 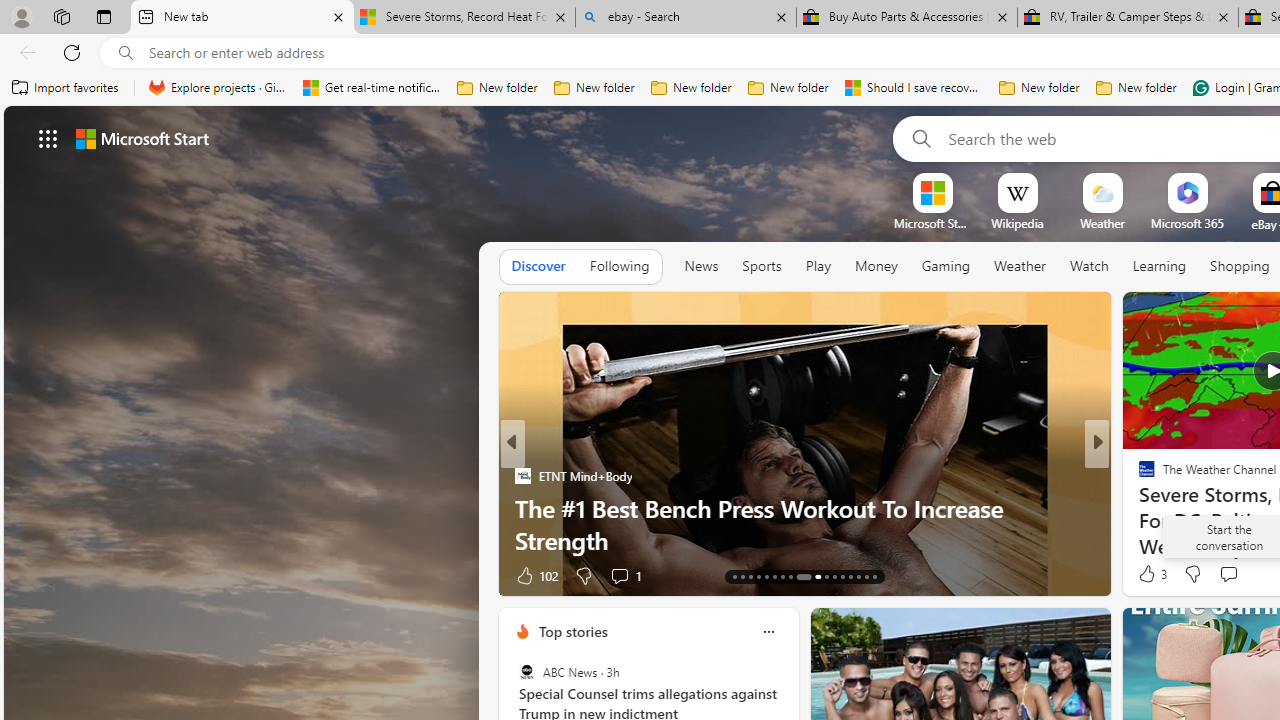 I want to click on New folder, so click(x=1136, y=88).